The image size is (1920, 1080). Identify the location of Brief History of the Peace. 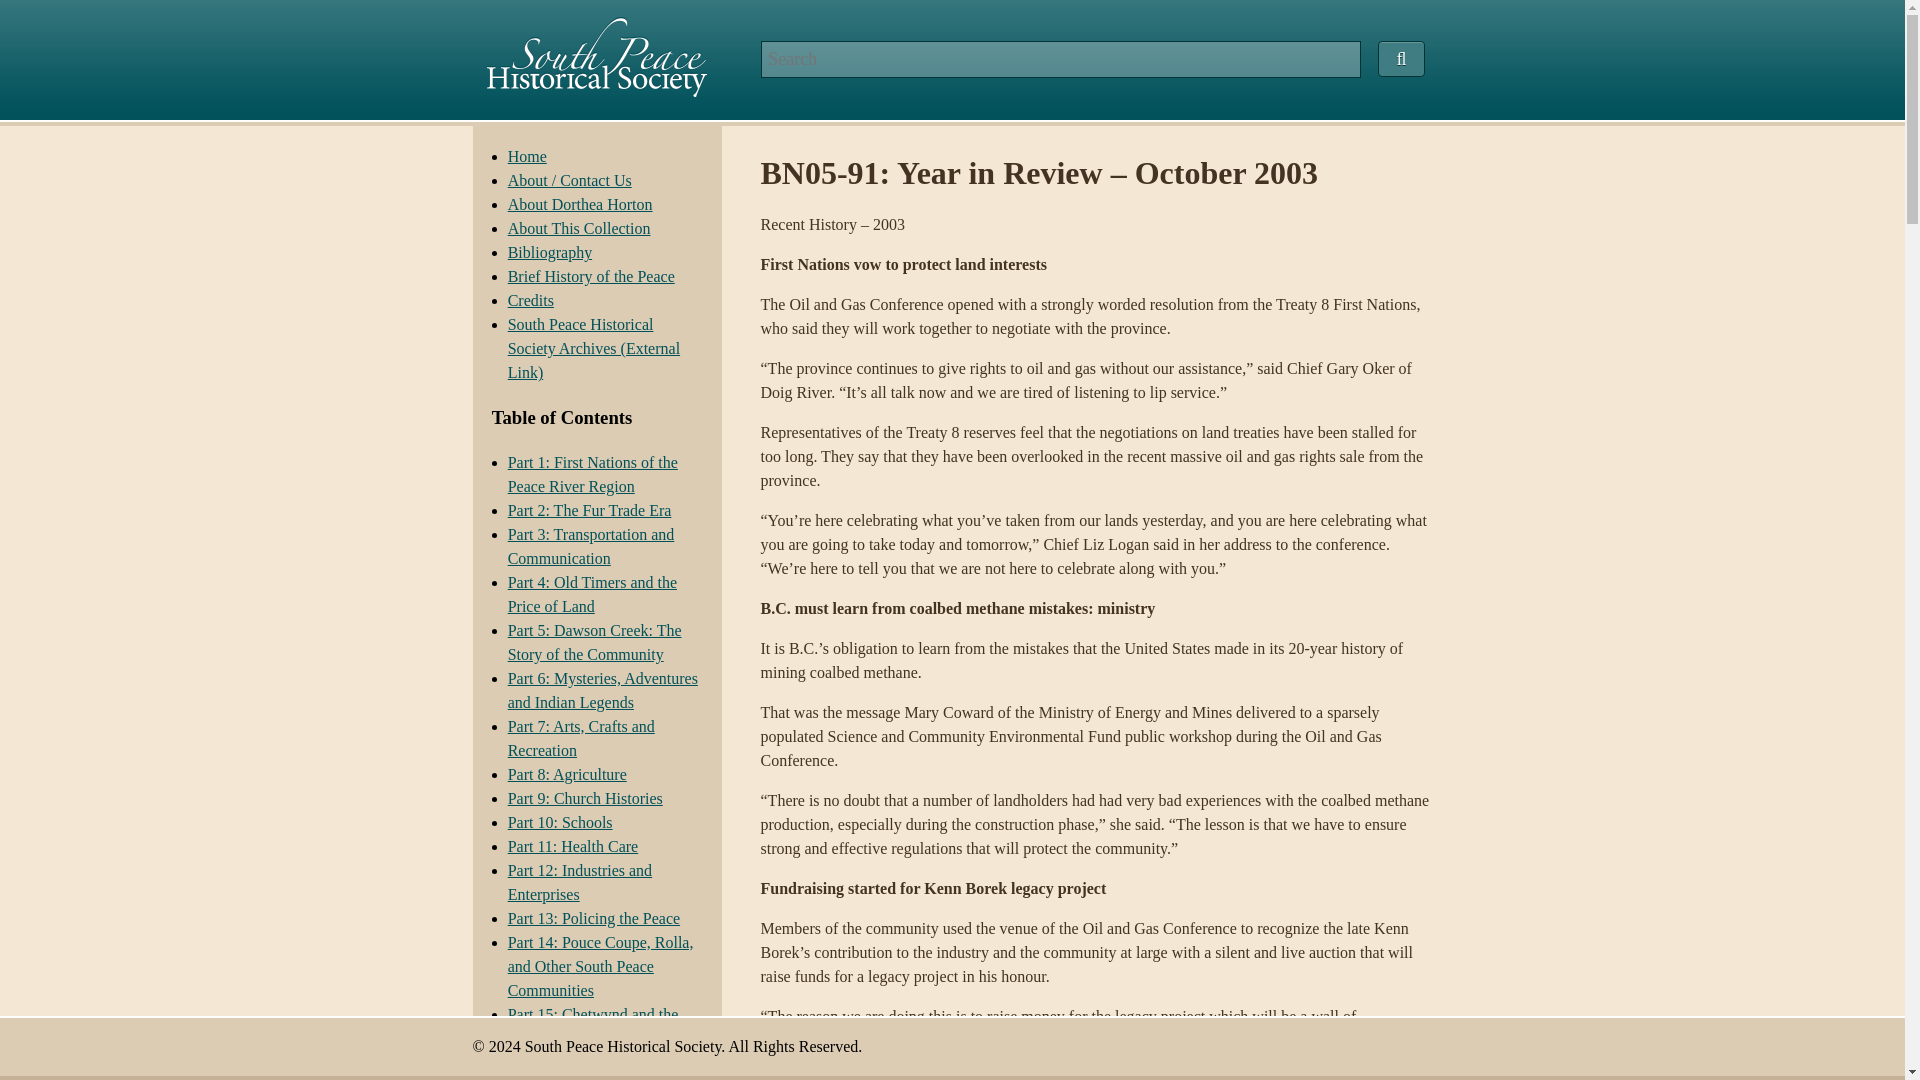
(592, 276).